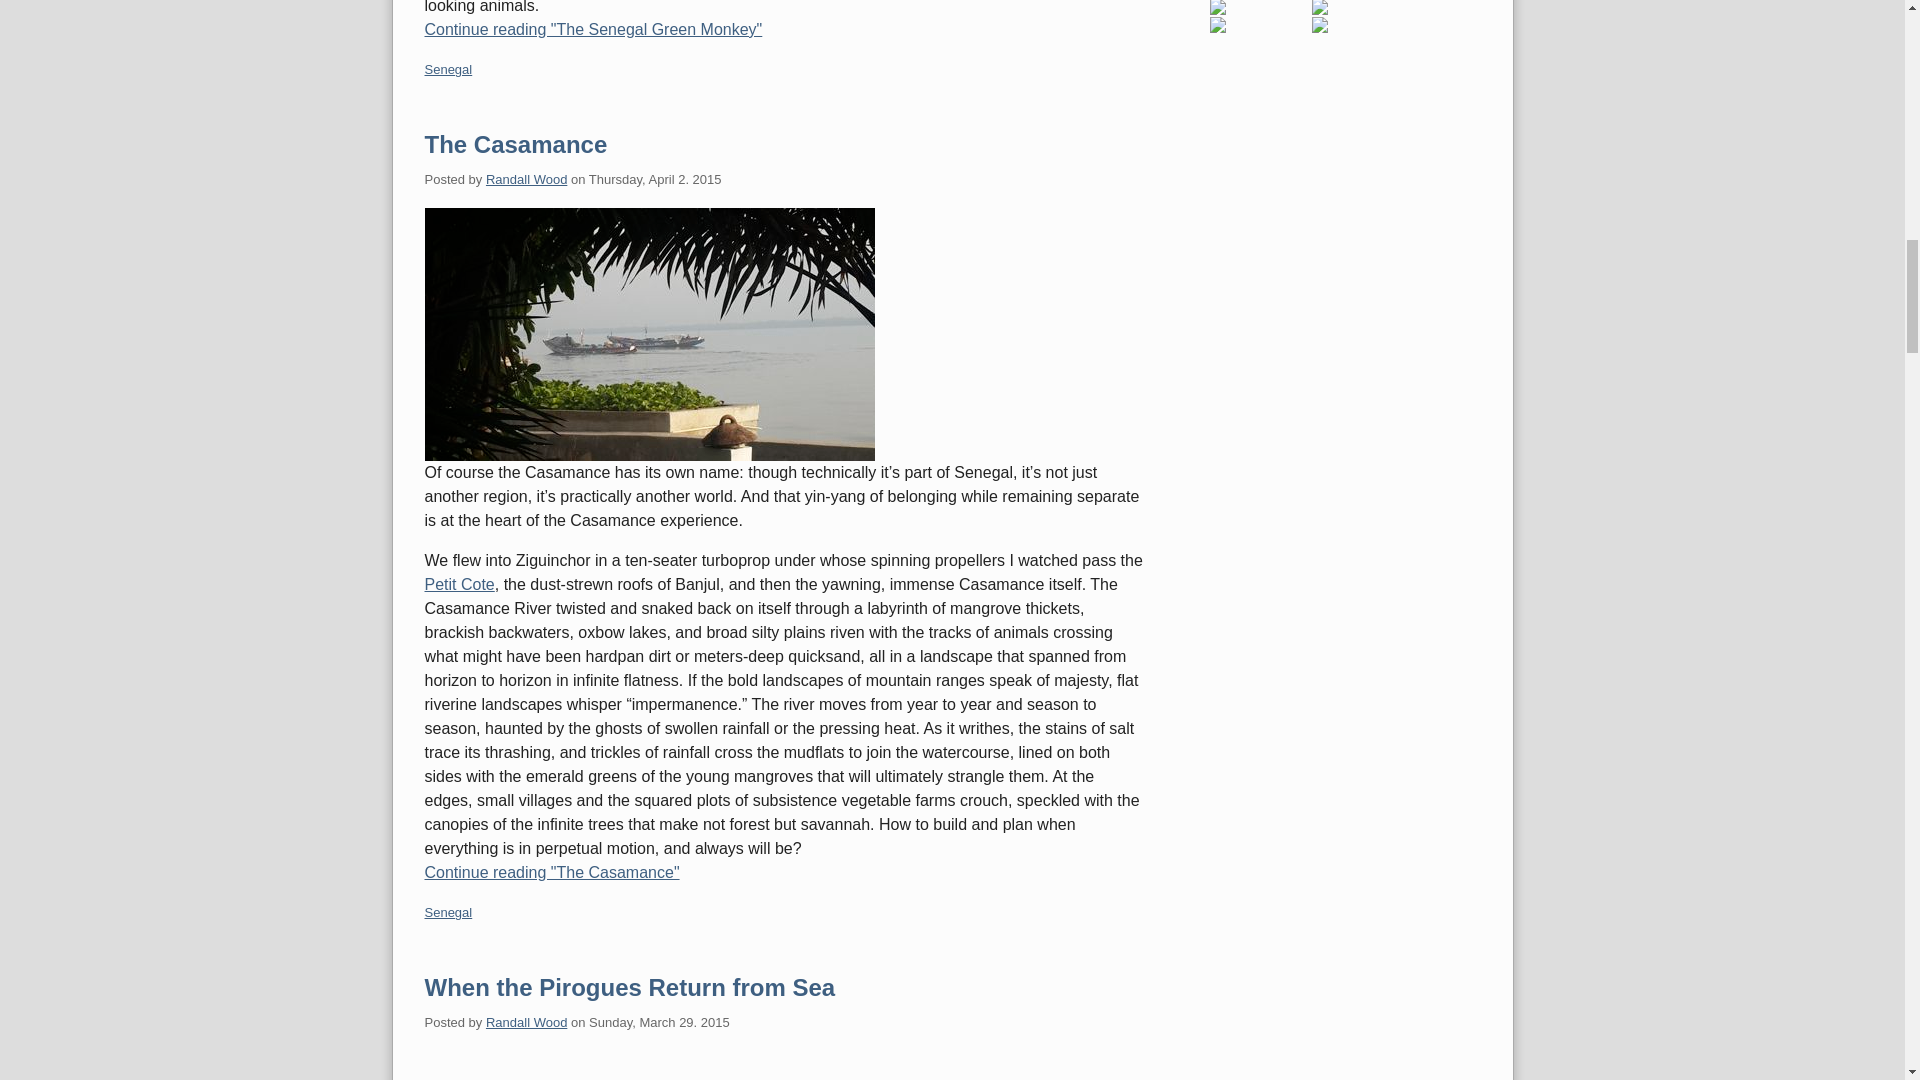 The height and width of the screenshot is (1080, 1920). I want to click on Petit Cote, so click(458, 584).